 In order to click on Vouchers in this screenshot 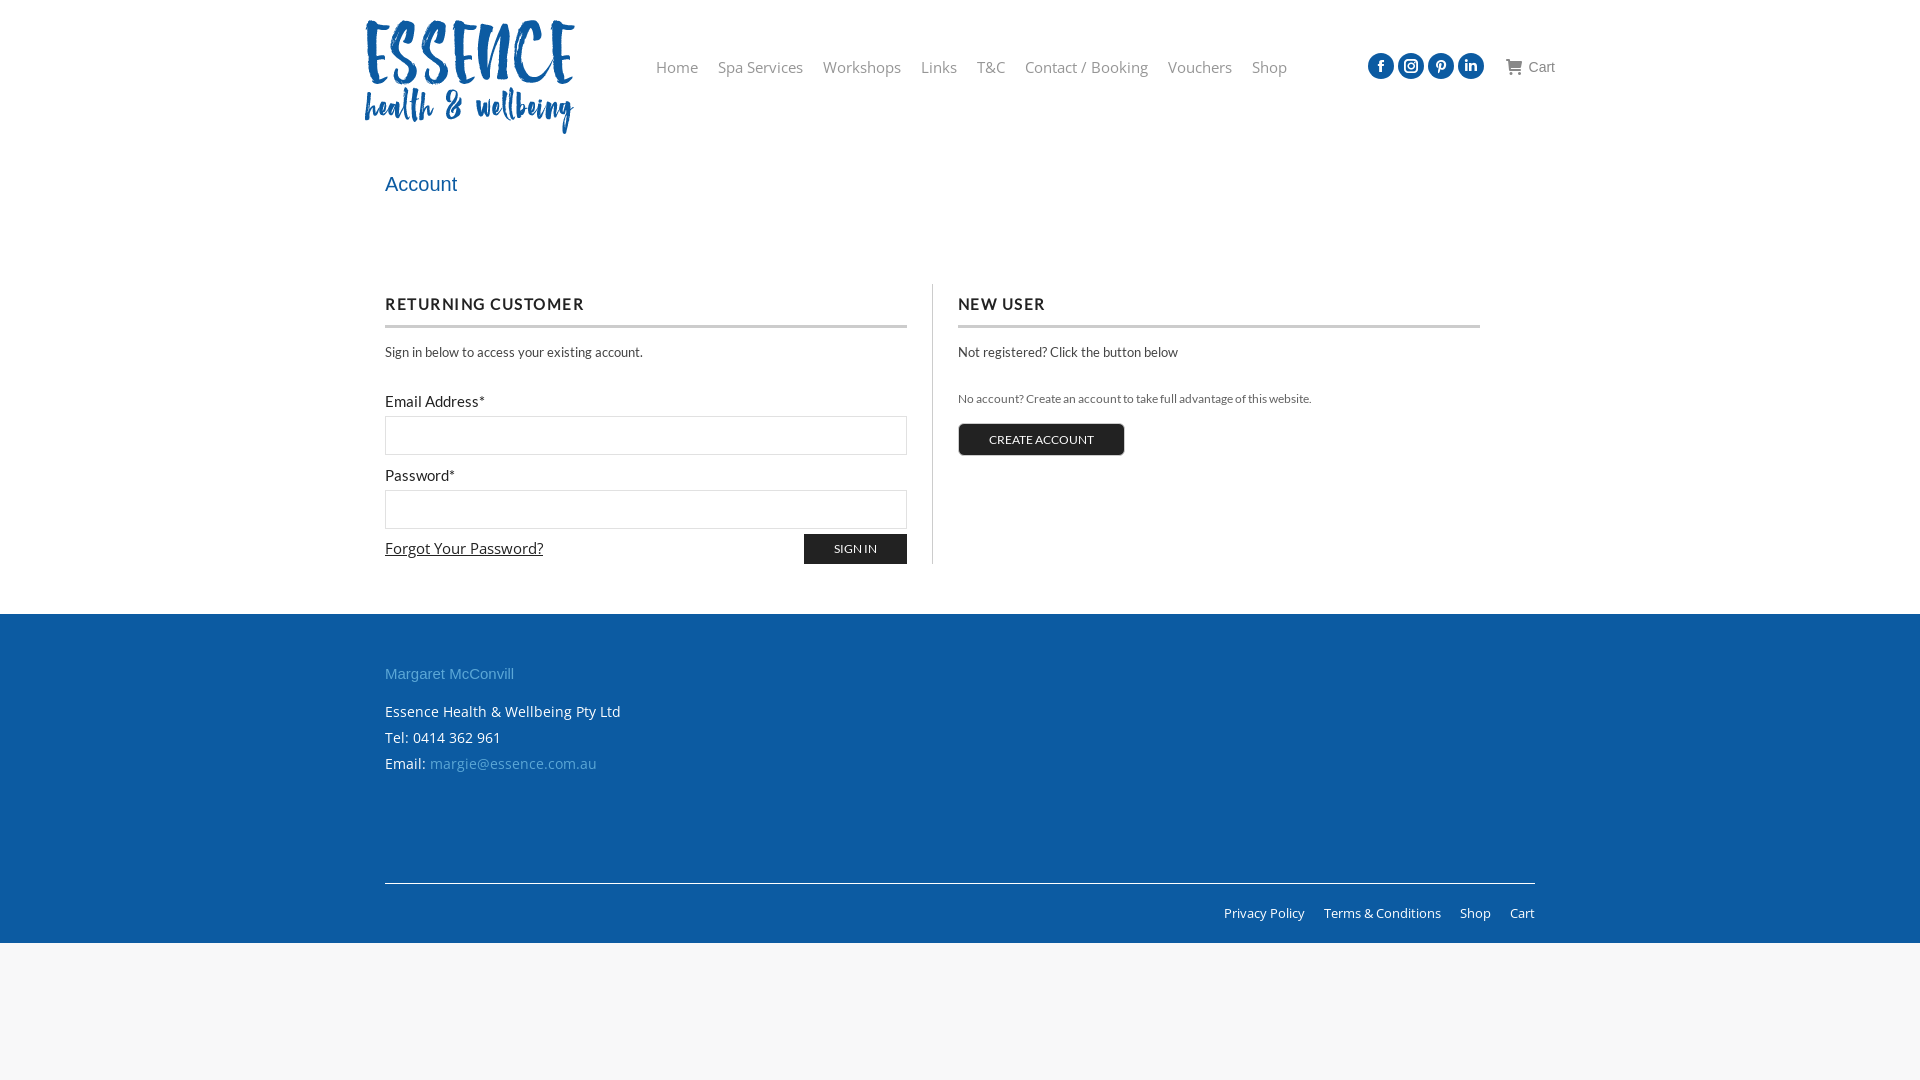, I will do `click(1200, 67)`.